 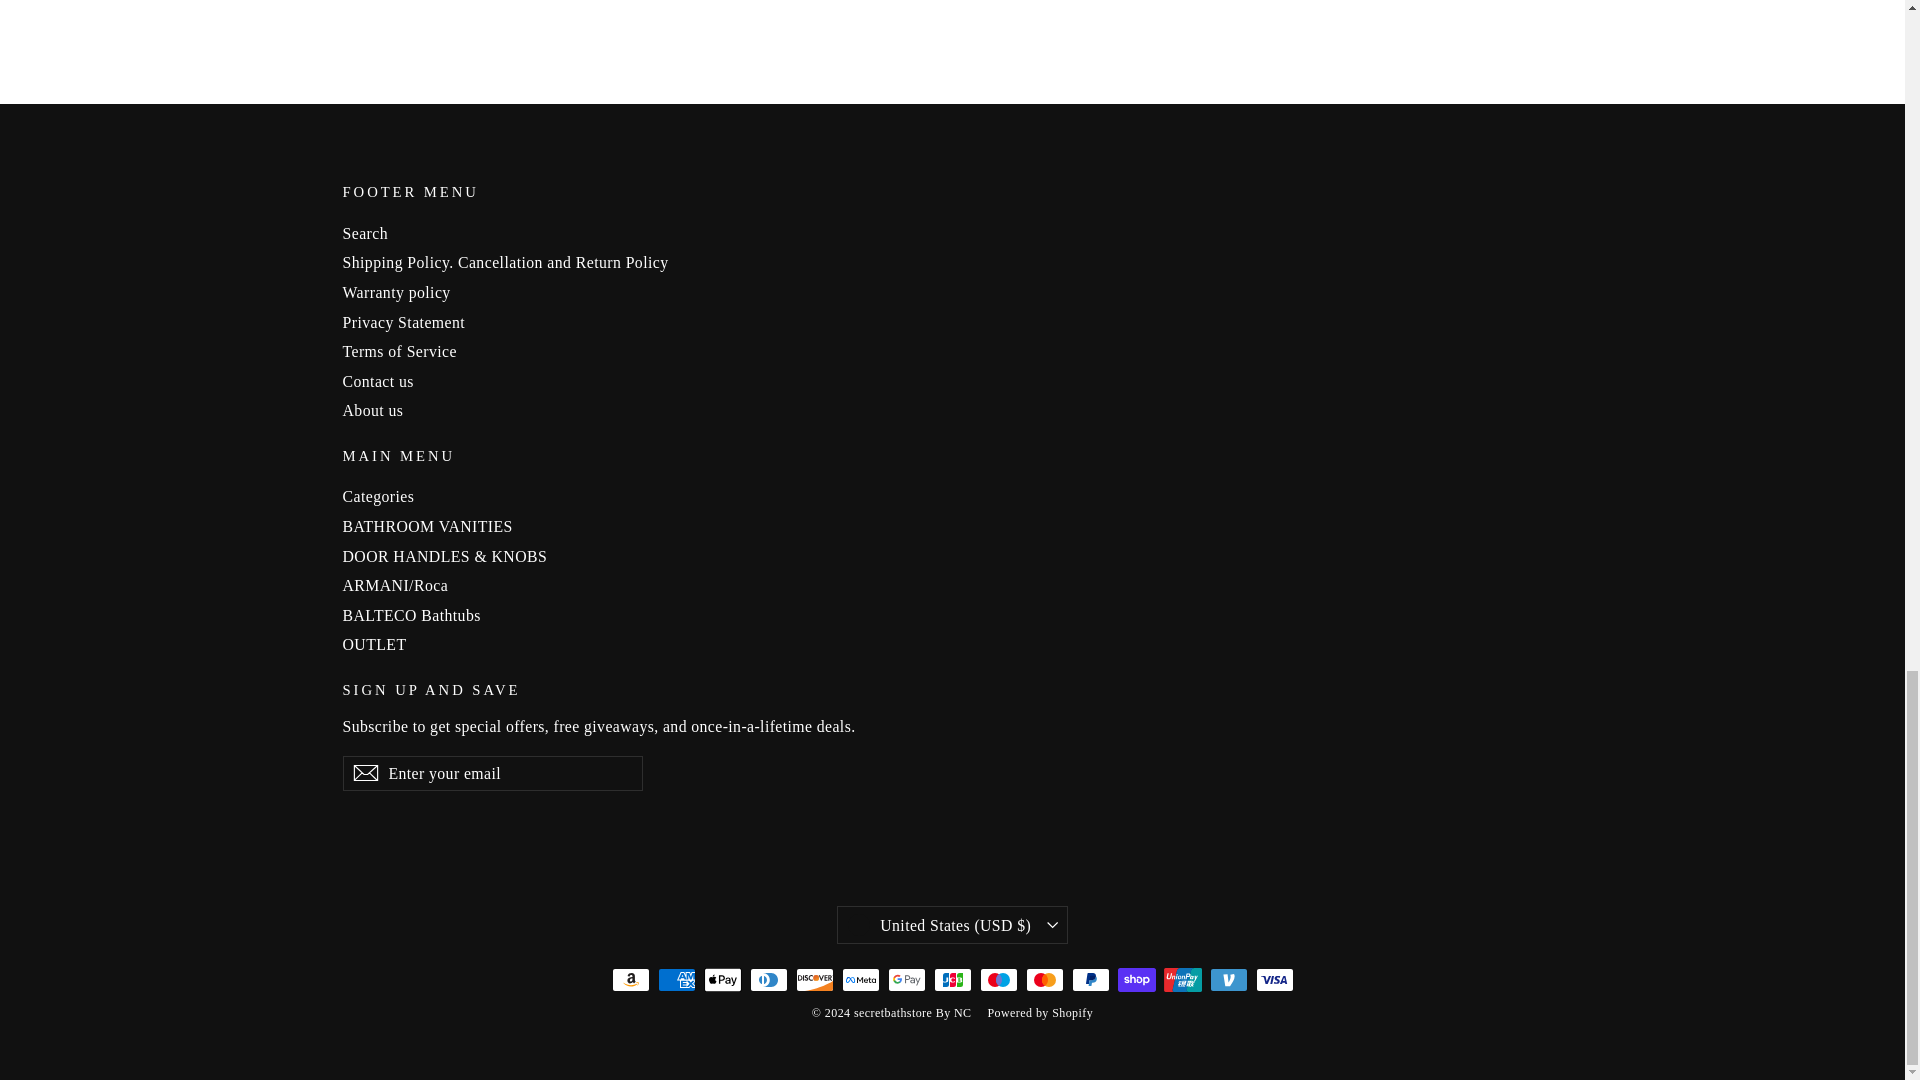 What do you see at coordinates (860, 980) in the screenshot?
I see `Meta Pay` at bounding box center [860, 980].